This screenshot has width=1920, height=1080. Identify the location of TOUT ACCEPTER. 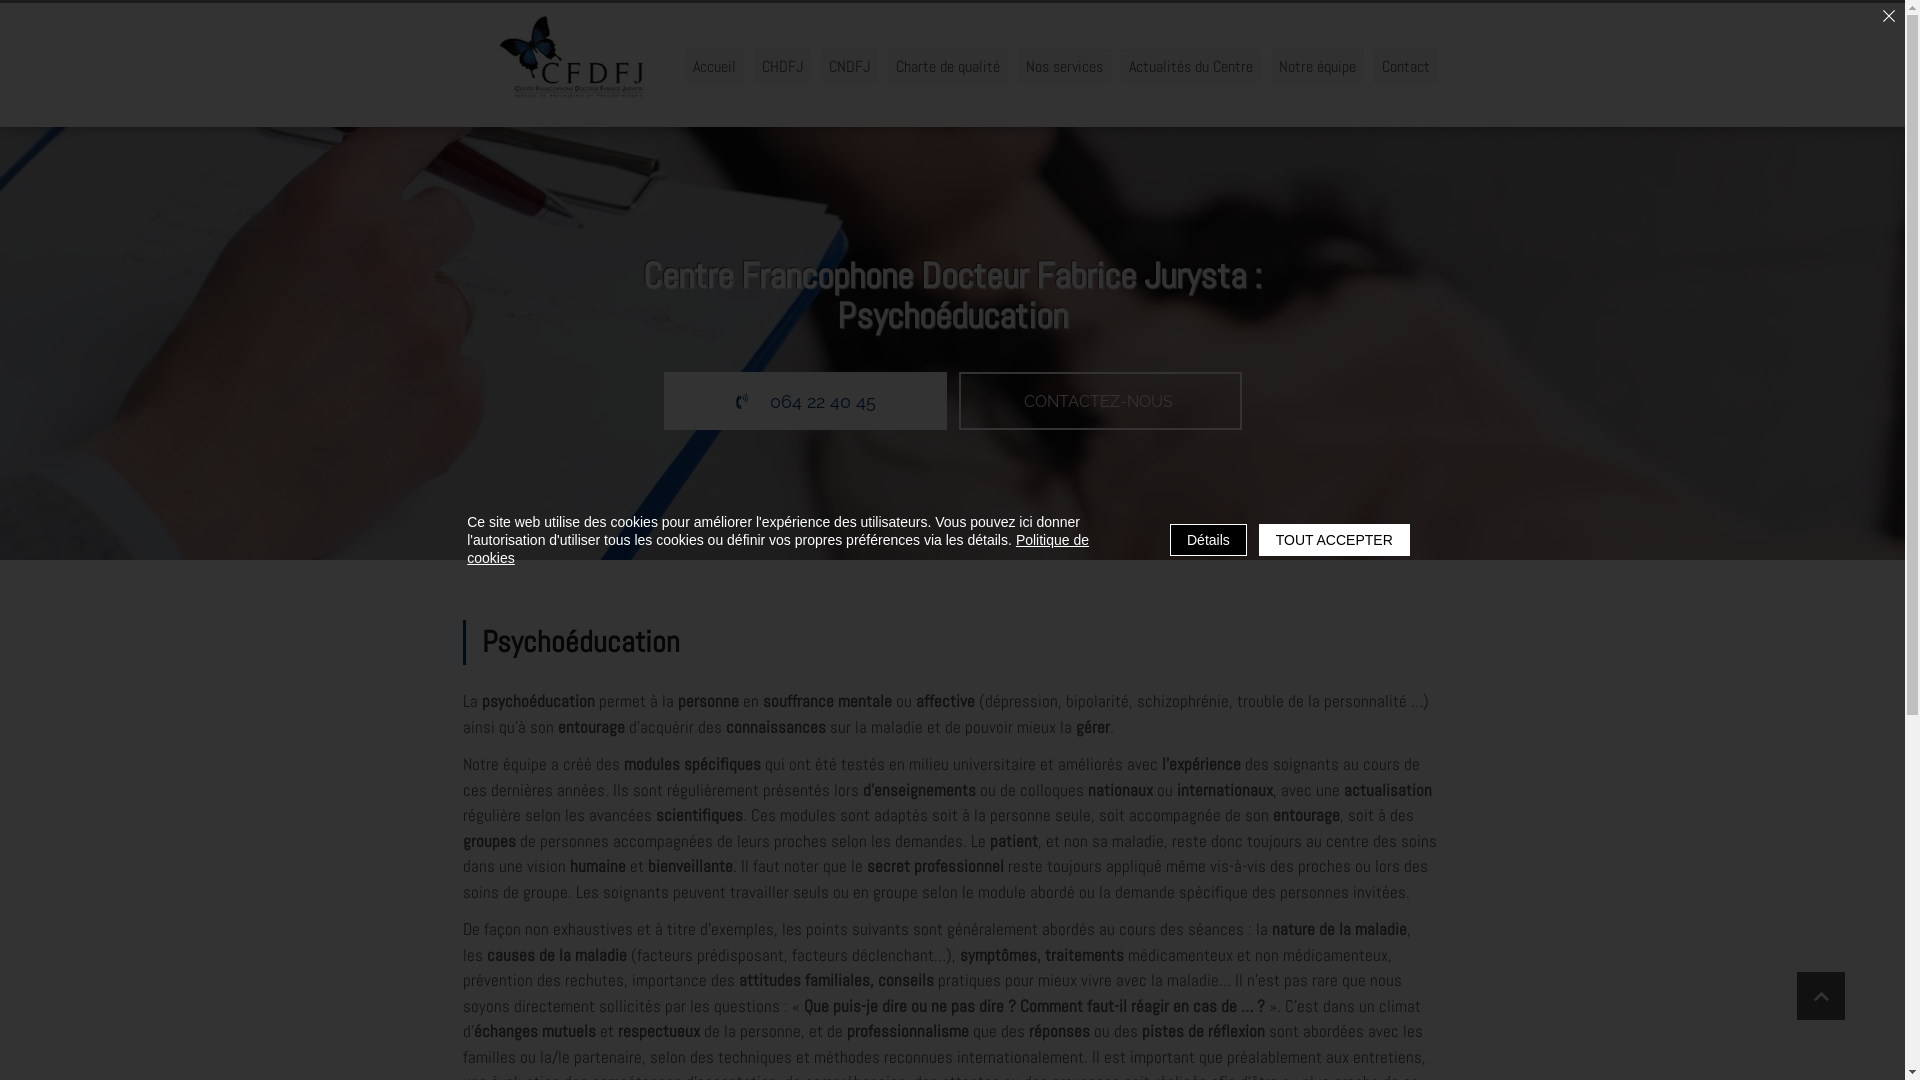
(1334, 540).